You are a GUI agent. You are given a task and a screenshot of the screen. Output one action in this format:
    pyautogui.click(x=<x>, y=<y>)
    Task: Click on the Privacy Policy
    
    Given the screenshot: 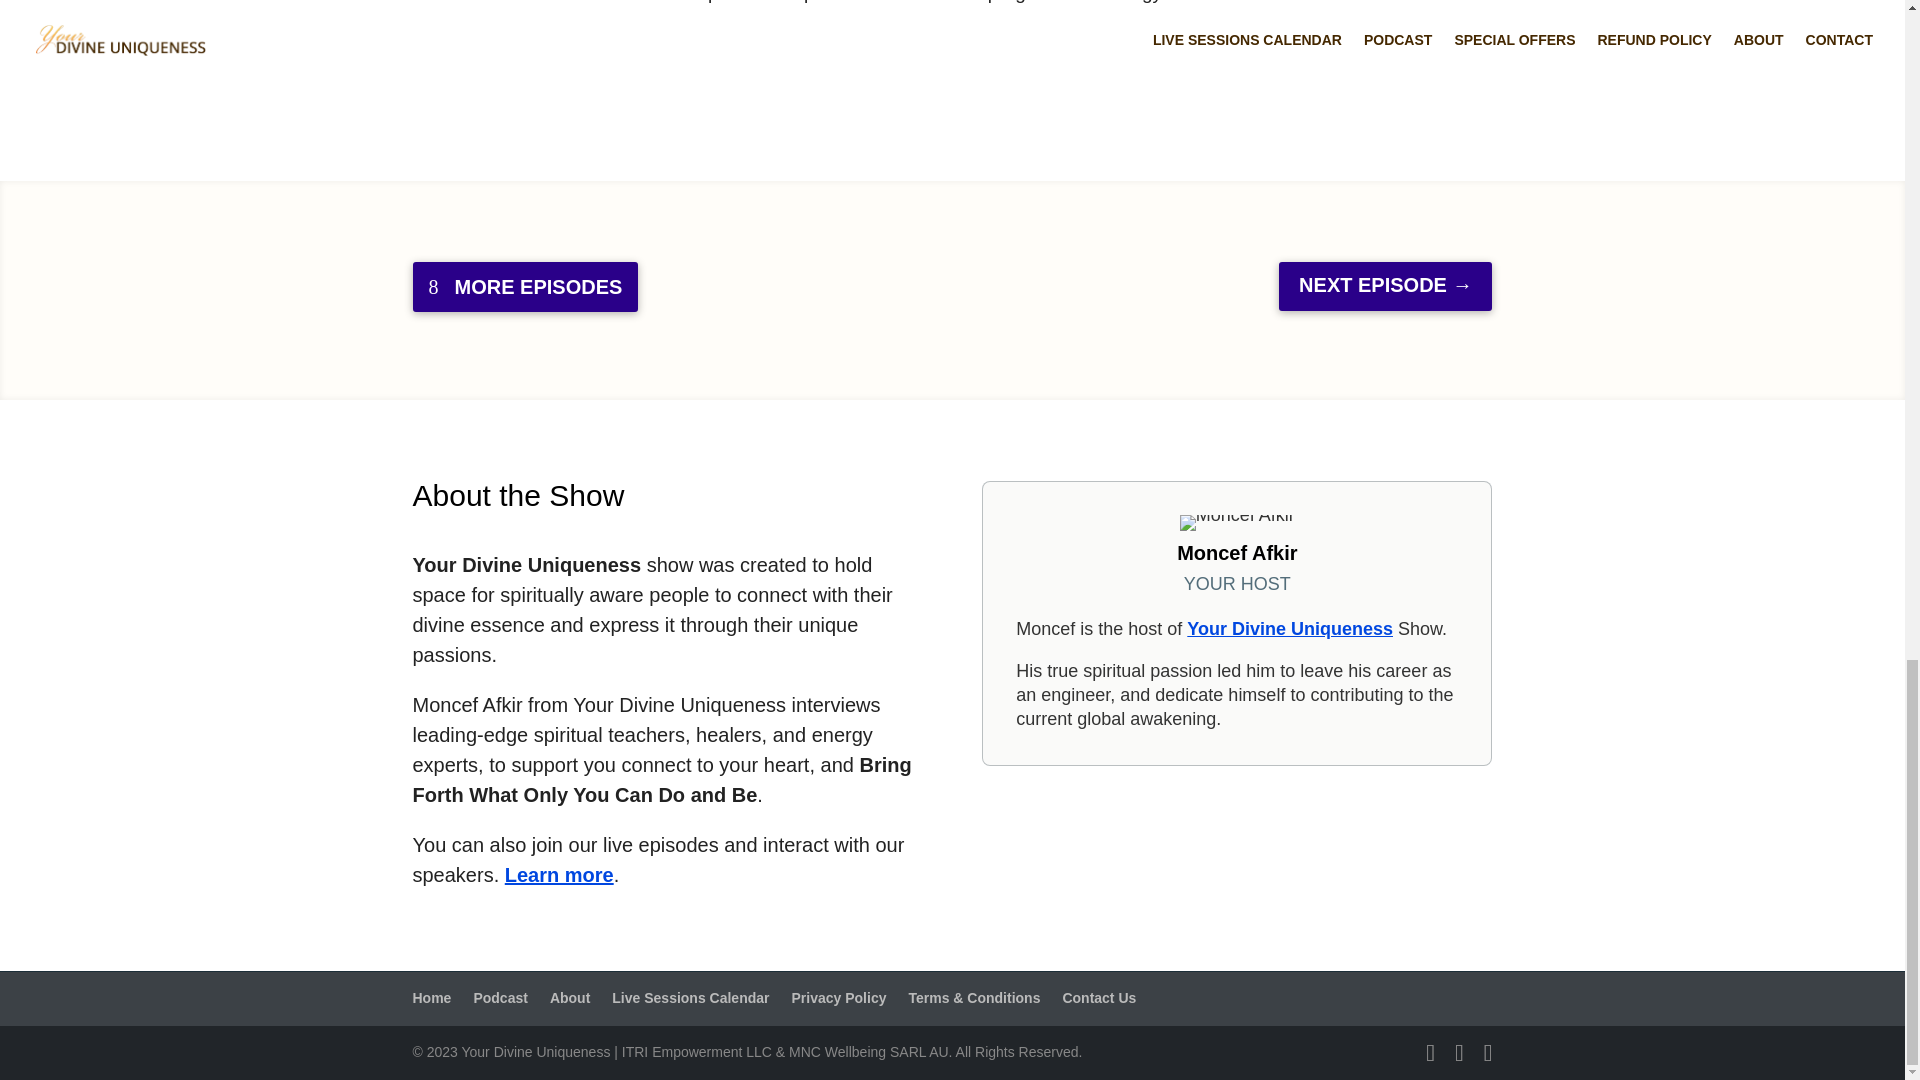 What is the action you would take?
    pyautogui.click(x=839, y=998)
    